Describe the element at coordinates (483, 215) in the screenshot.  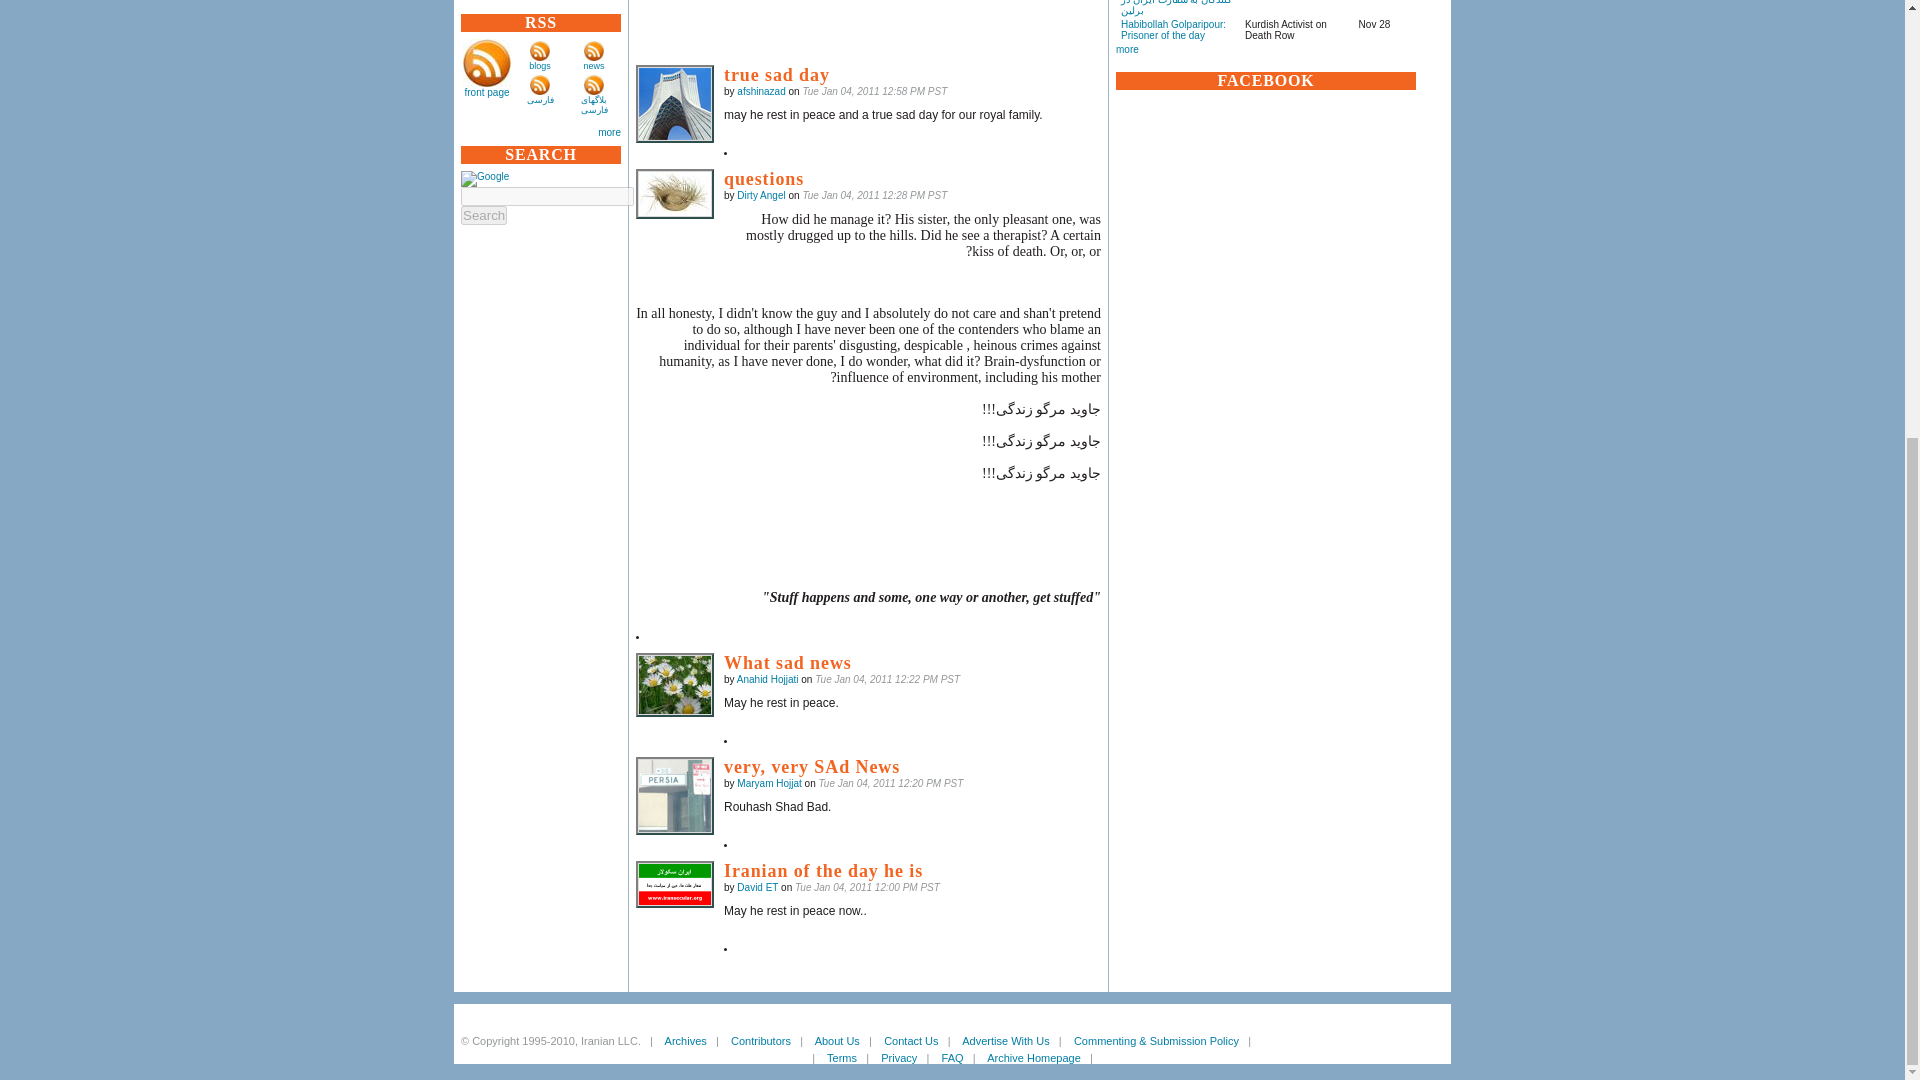
I see `Search` at that location.